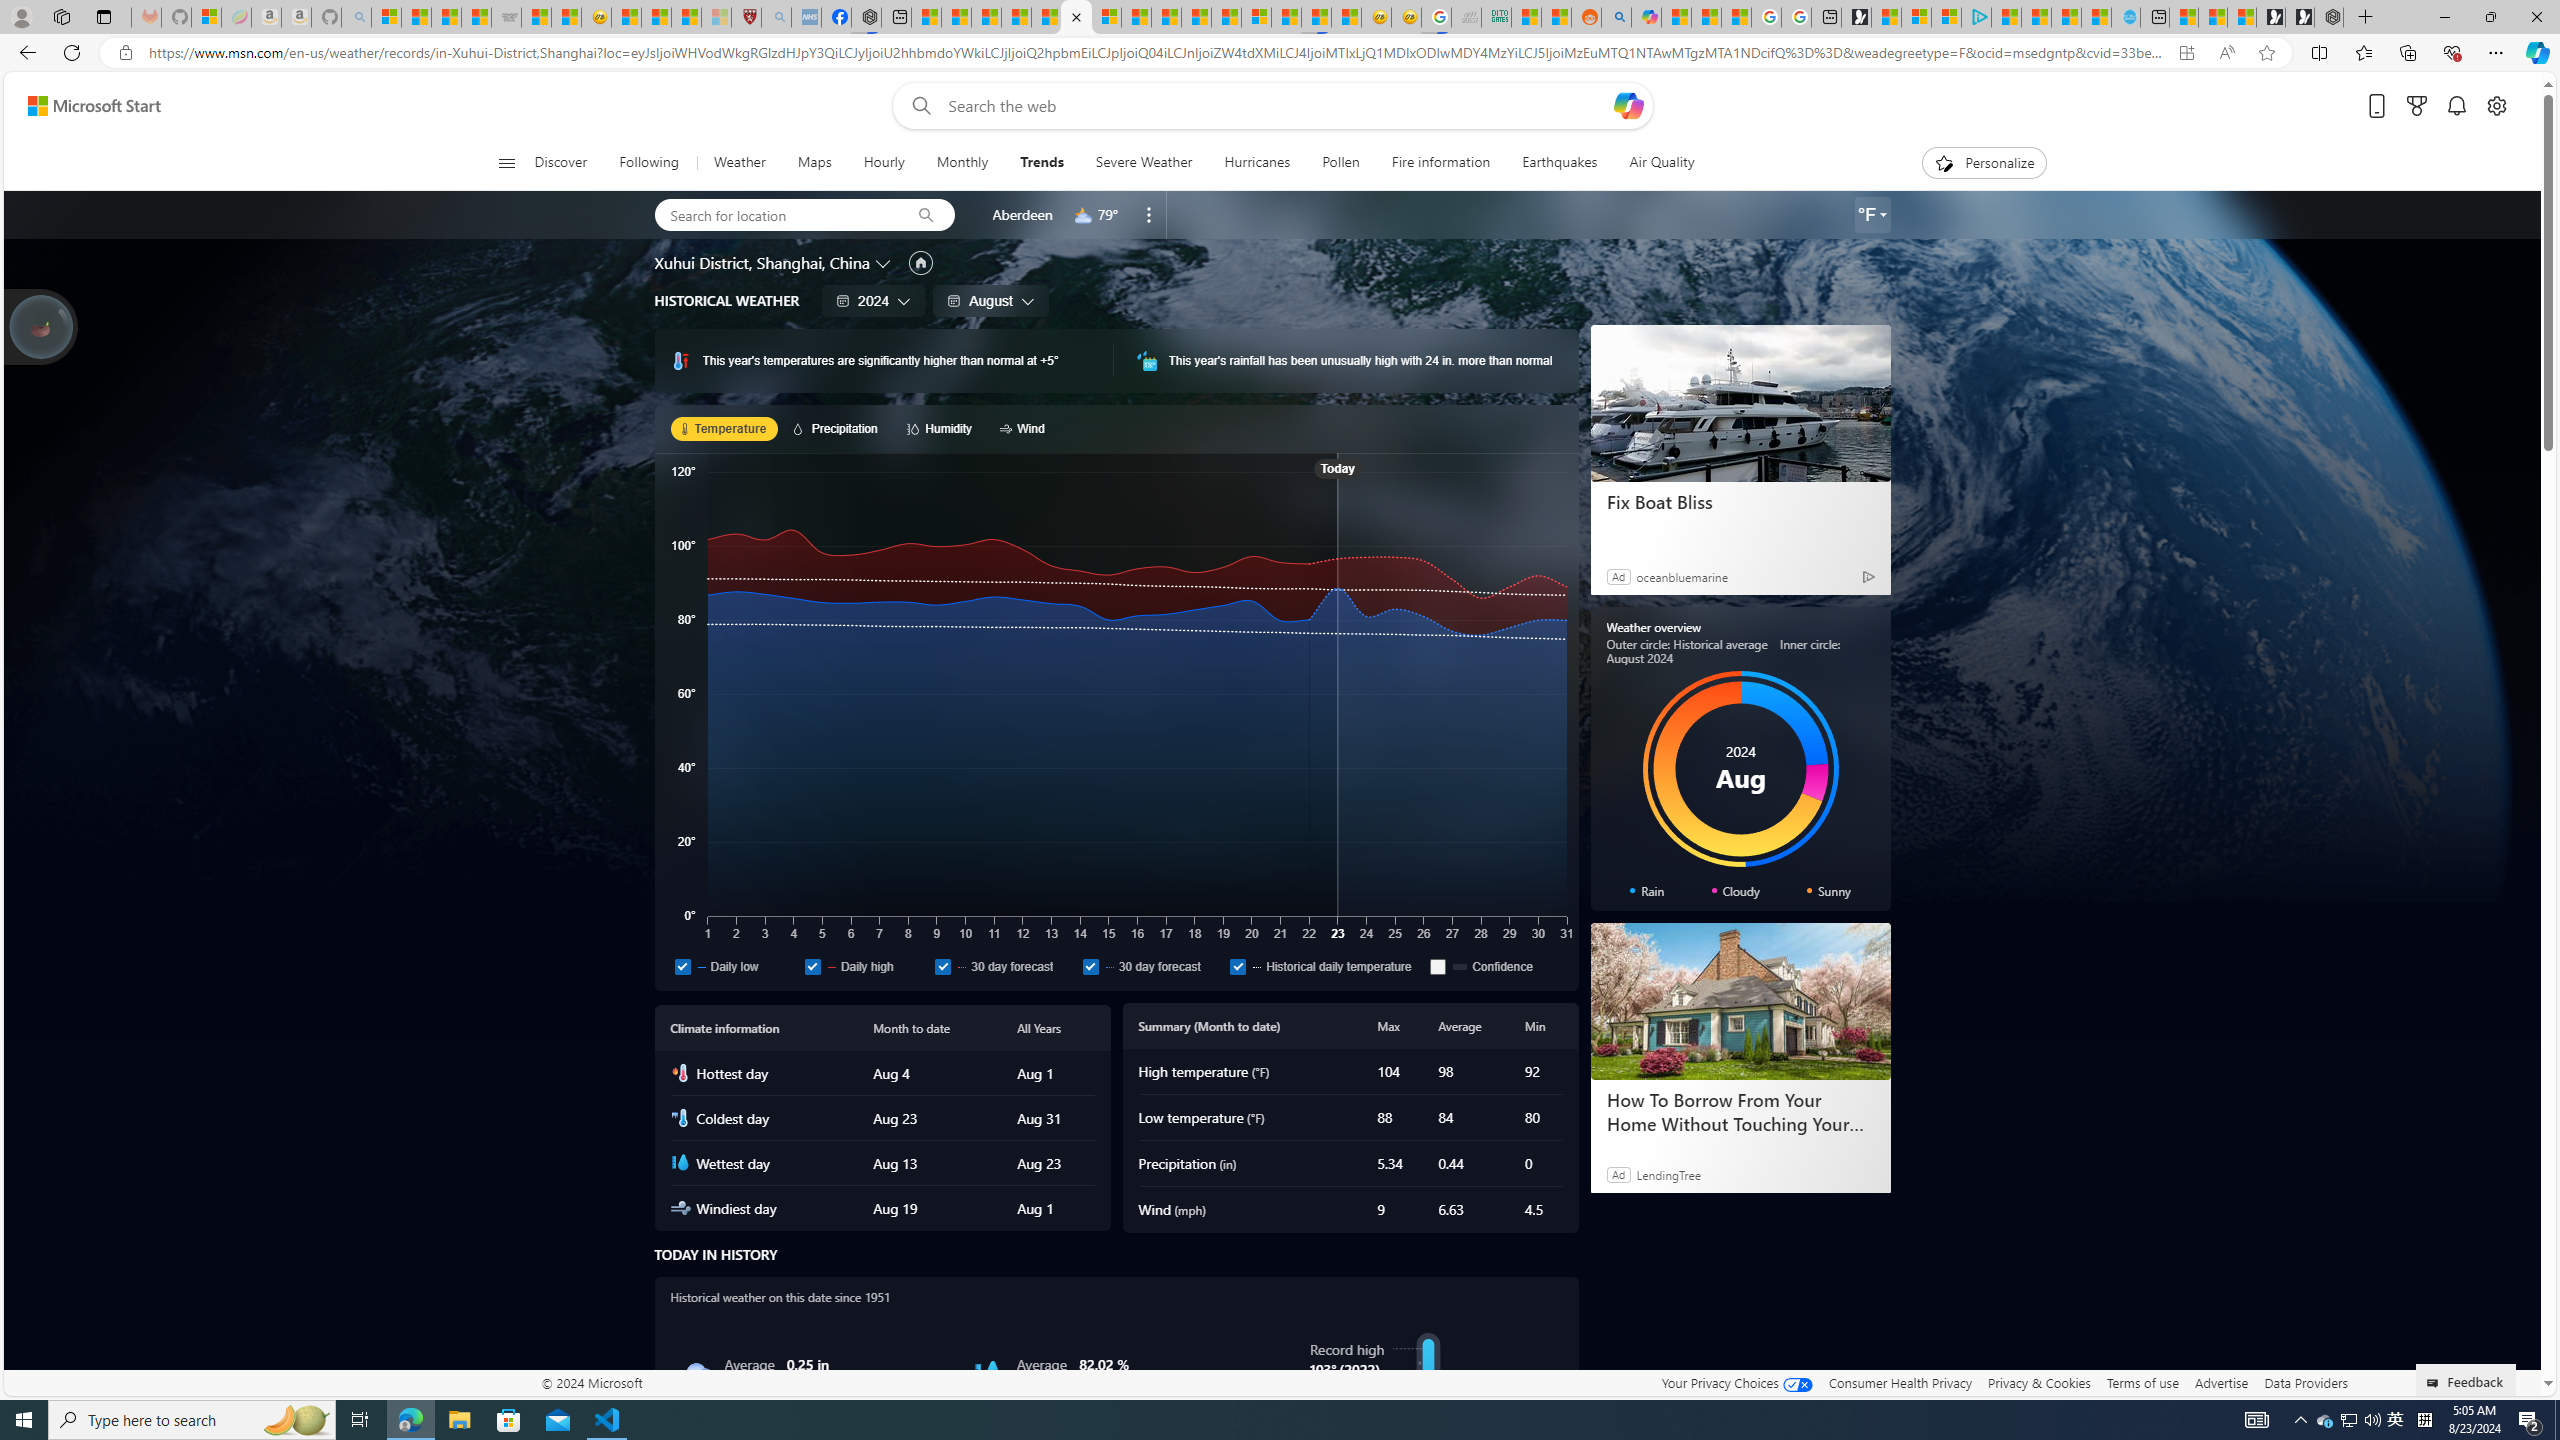 This screenshot has height=1440, width=2560. I want to click on Daily high, so click(864, 966).